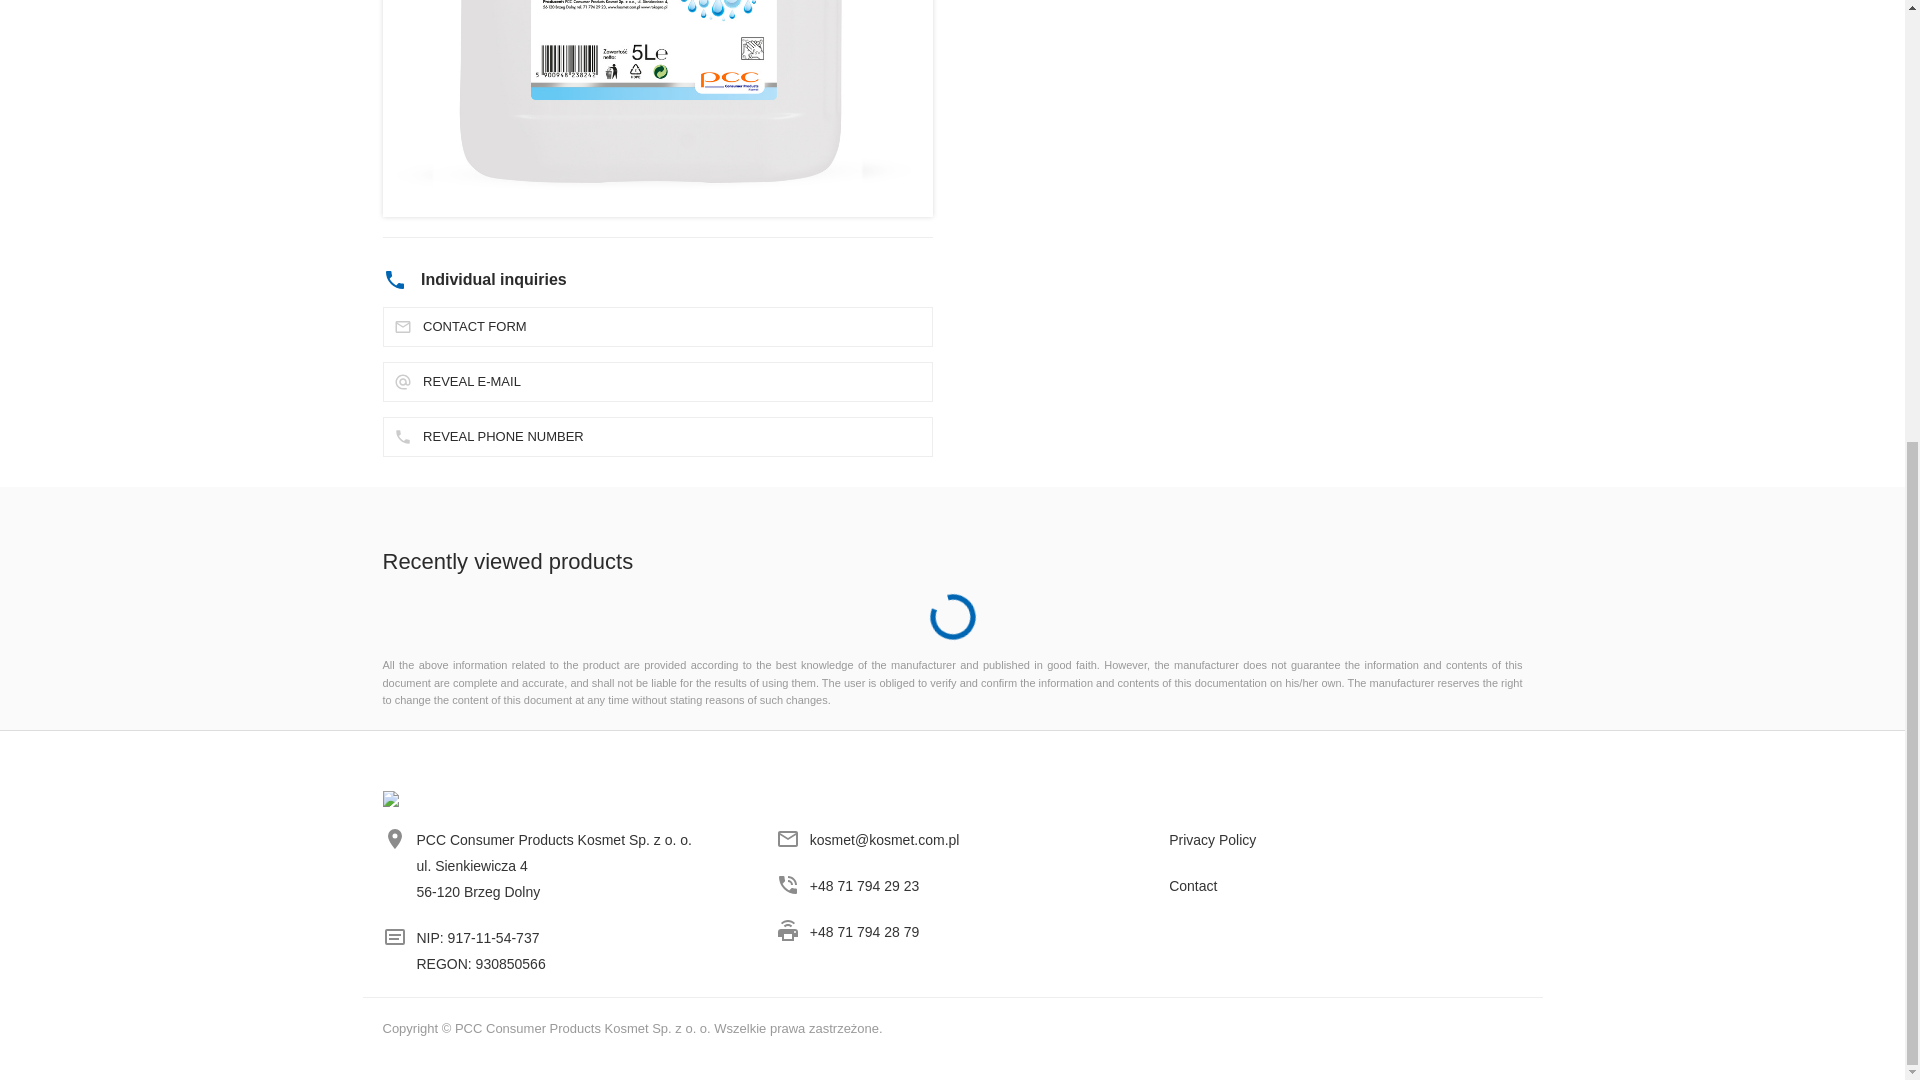 The image size is (1920, 1080). I want to click on CONTACT FORM, so click(656, 326).